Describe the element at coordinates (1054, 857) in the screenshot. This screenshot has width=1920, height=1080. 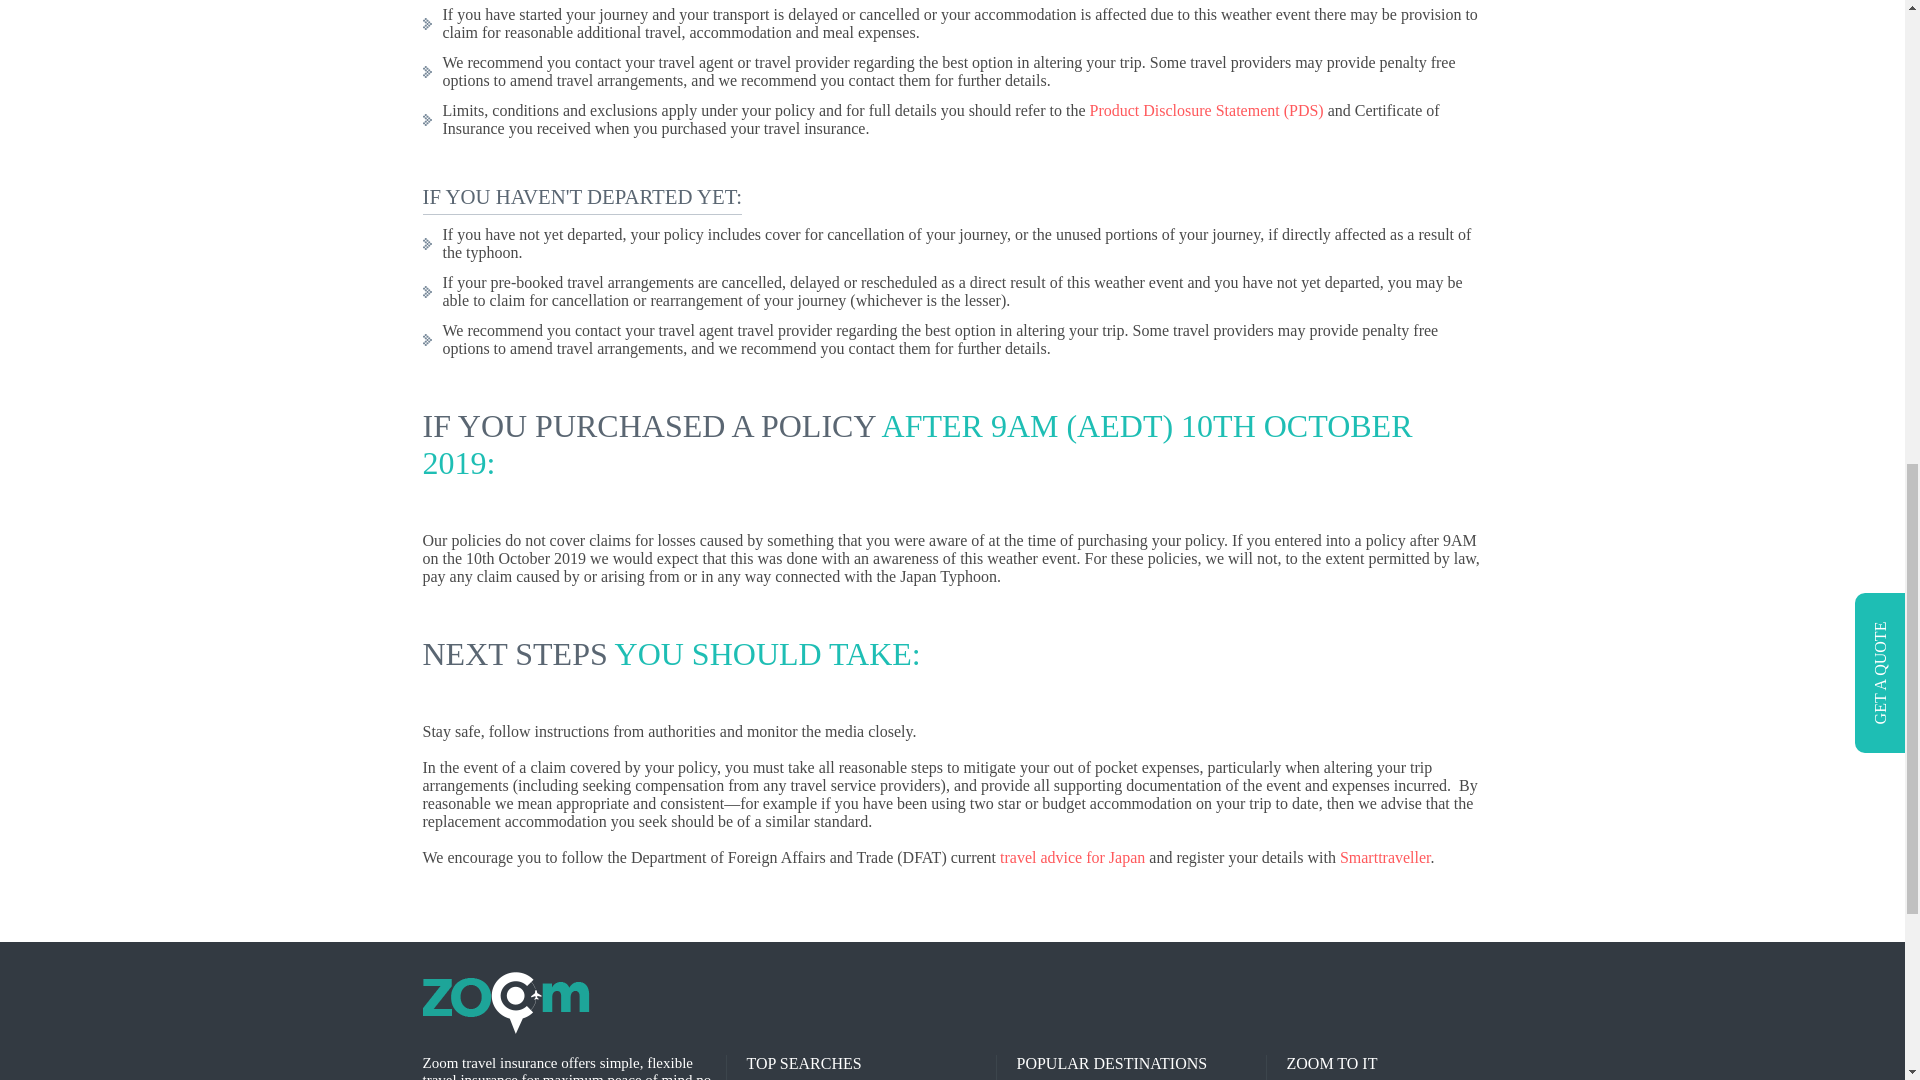
I see `travel advice for` at that location.